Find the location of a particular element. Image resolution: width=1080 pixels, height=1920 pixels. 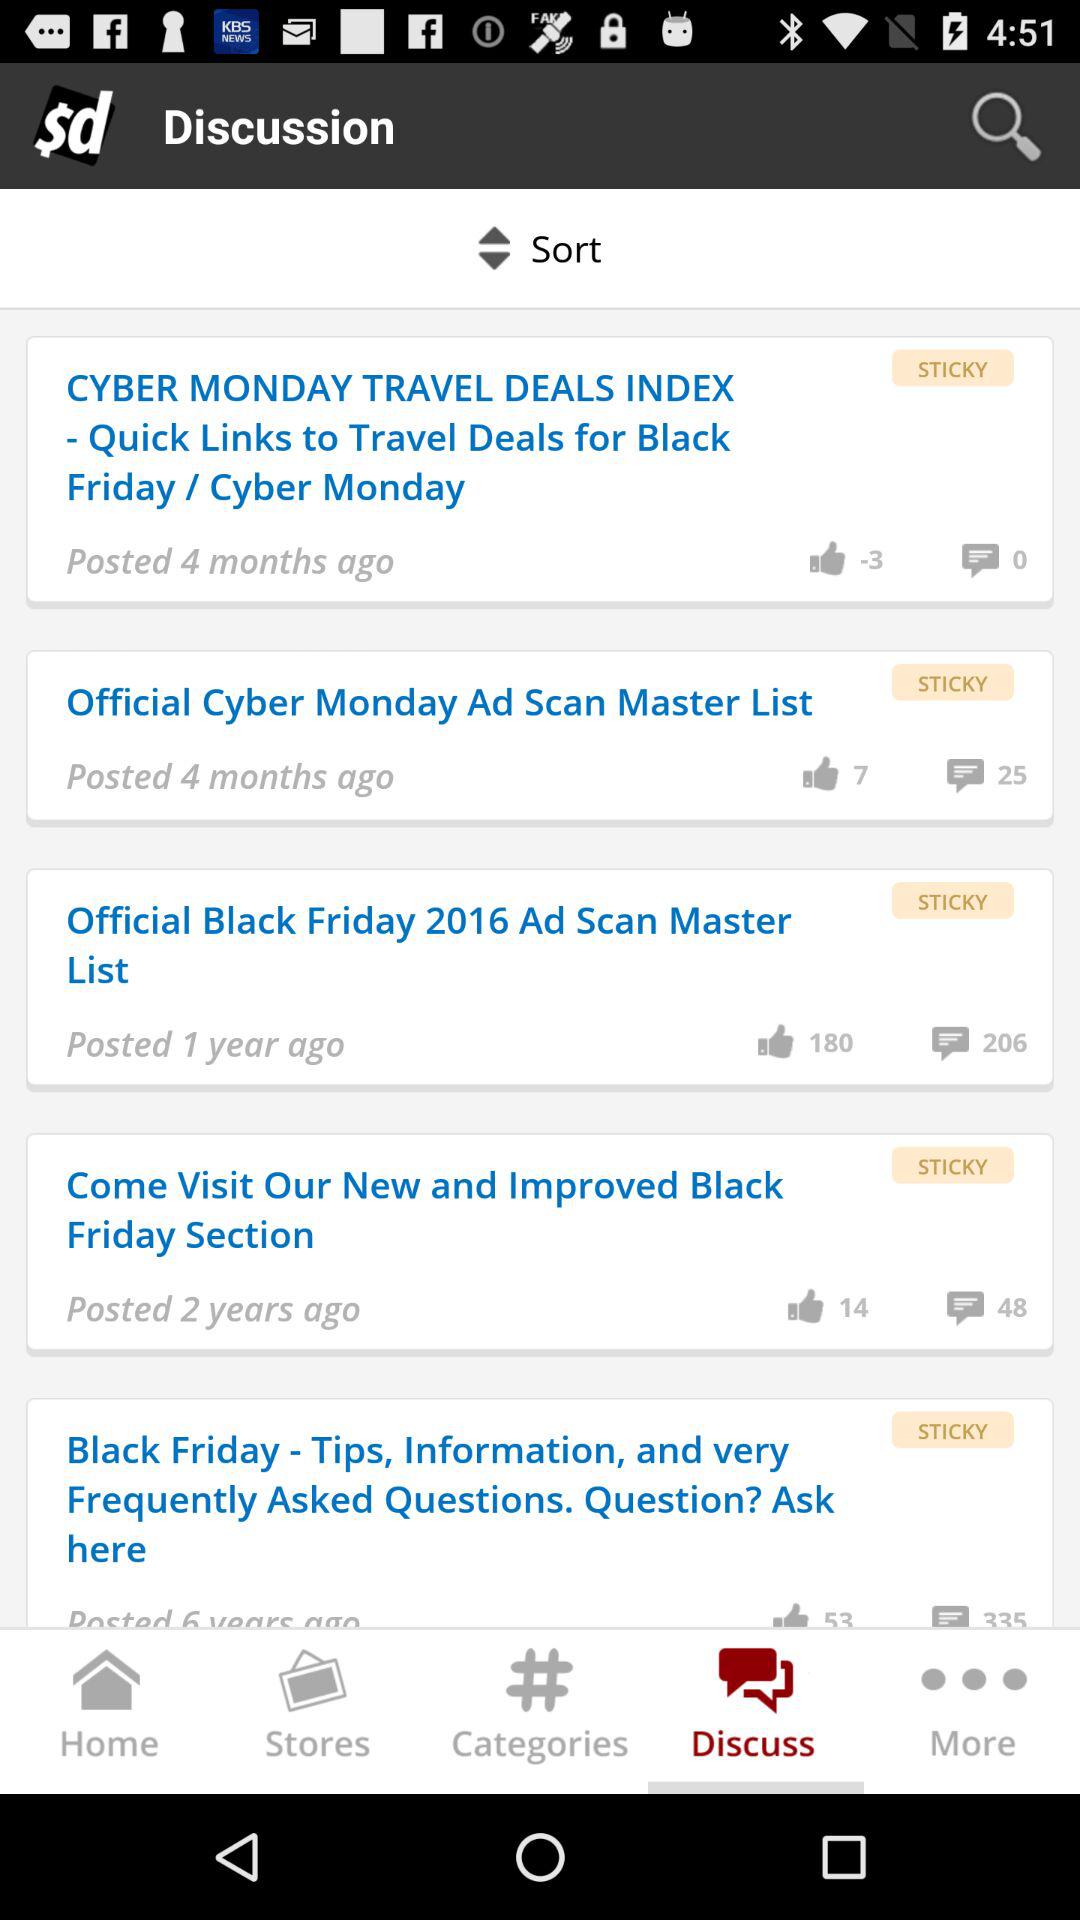

turn off icon above the sticky is located at coordinates (1012, 776).